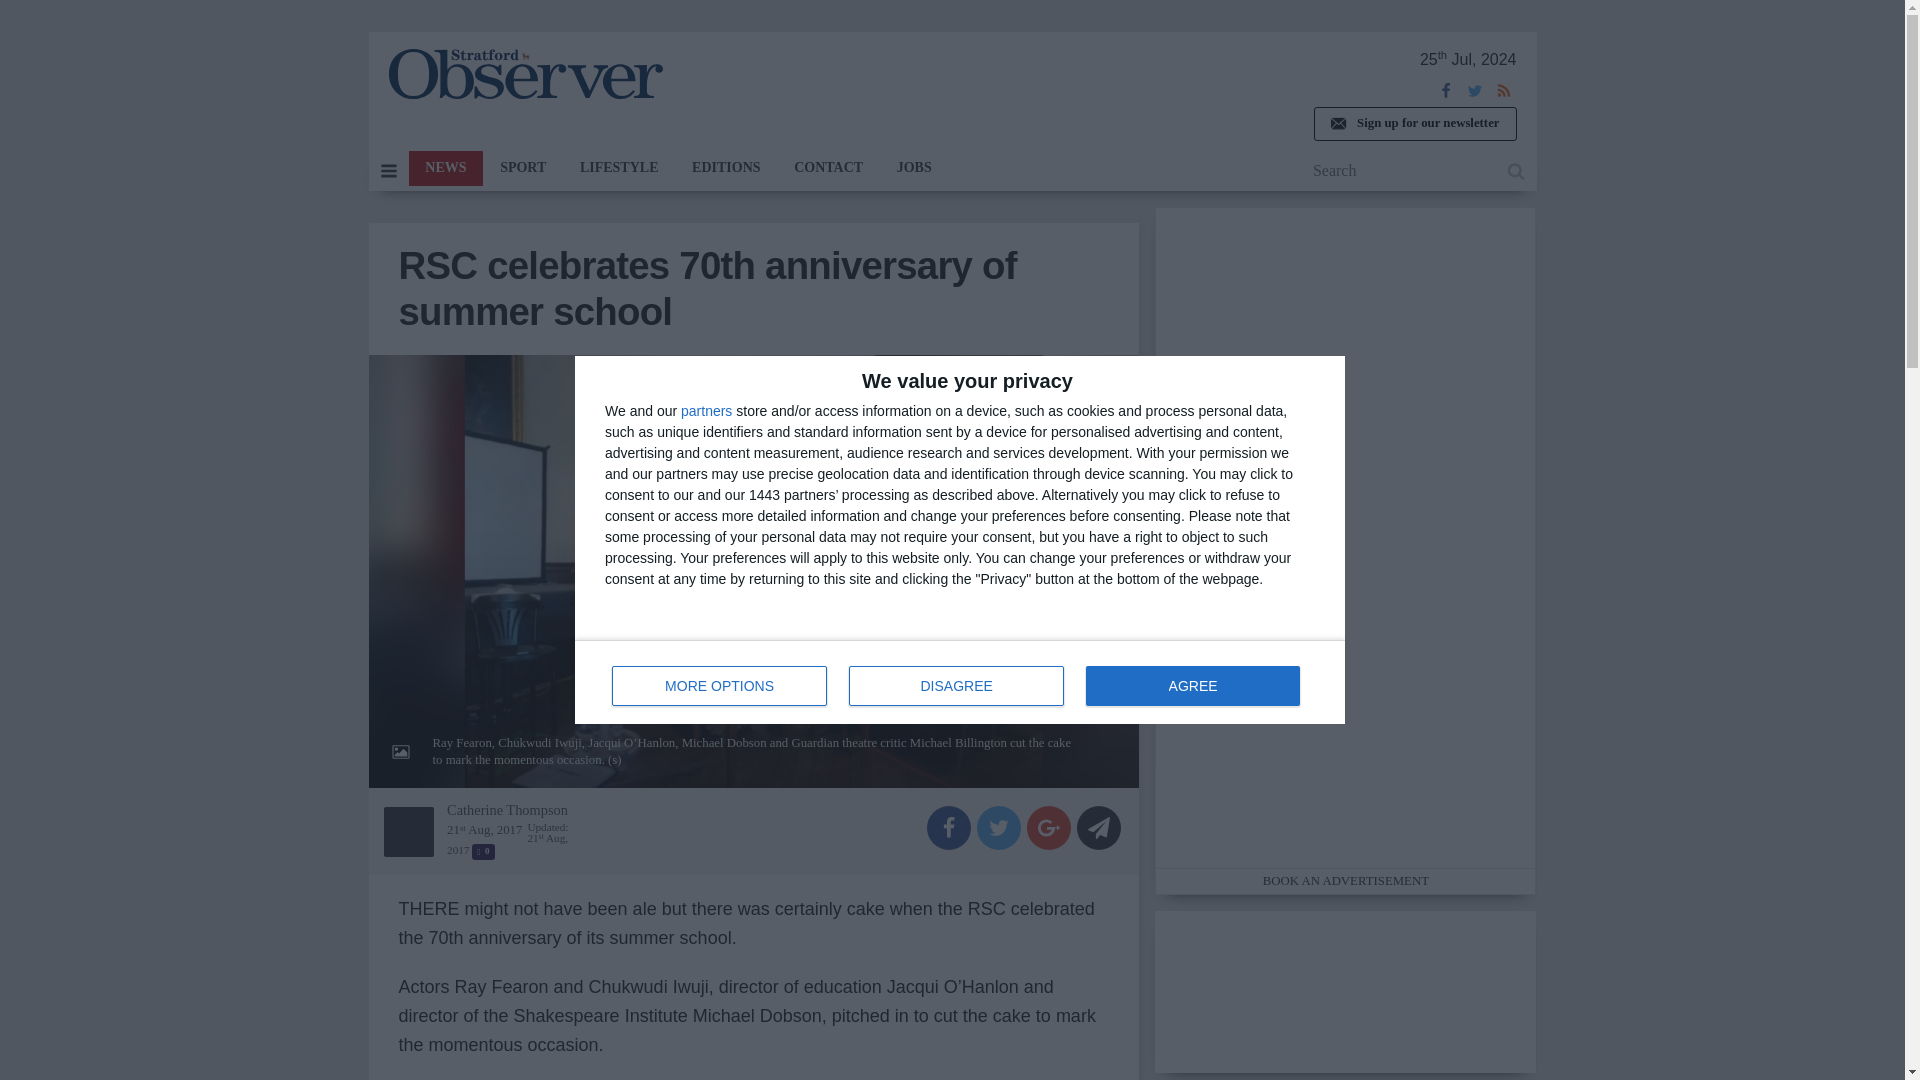 The height and width of the screenshot is (1080, 1920). What do you see at coordinates (1192, 686) in the screenshot?
I see `AGREE` at bounding box center [1192, 686].